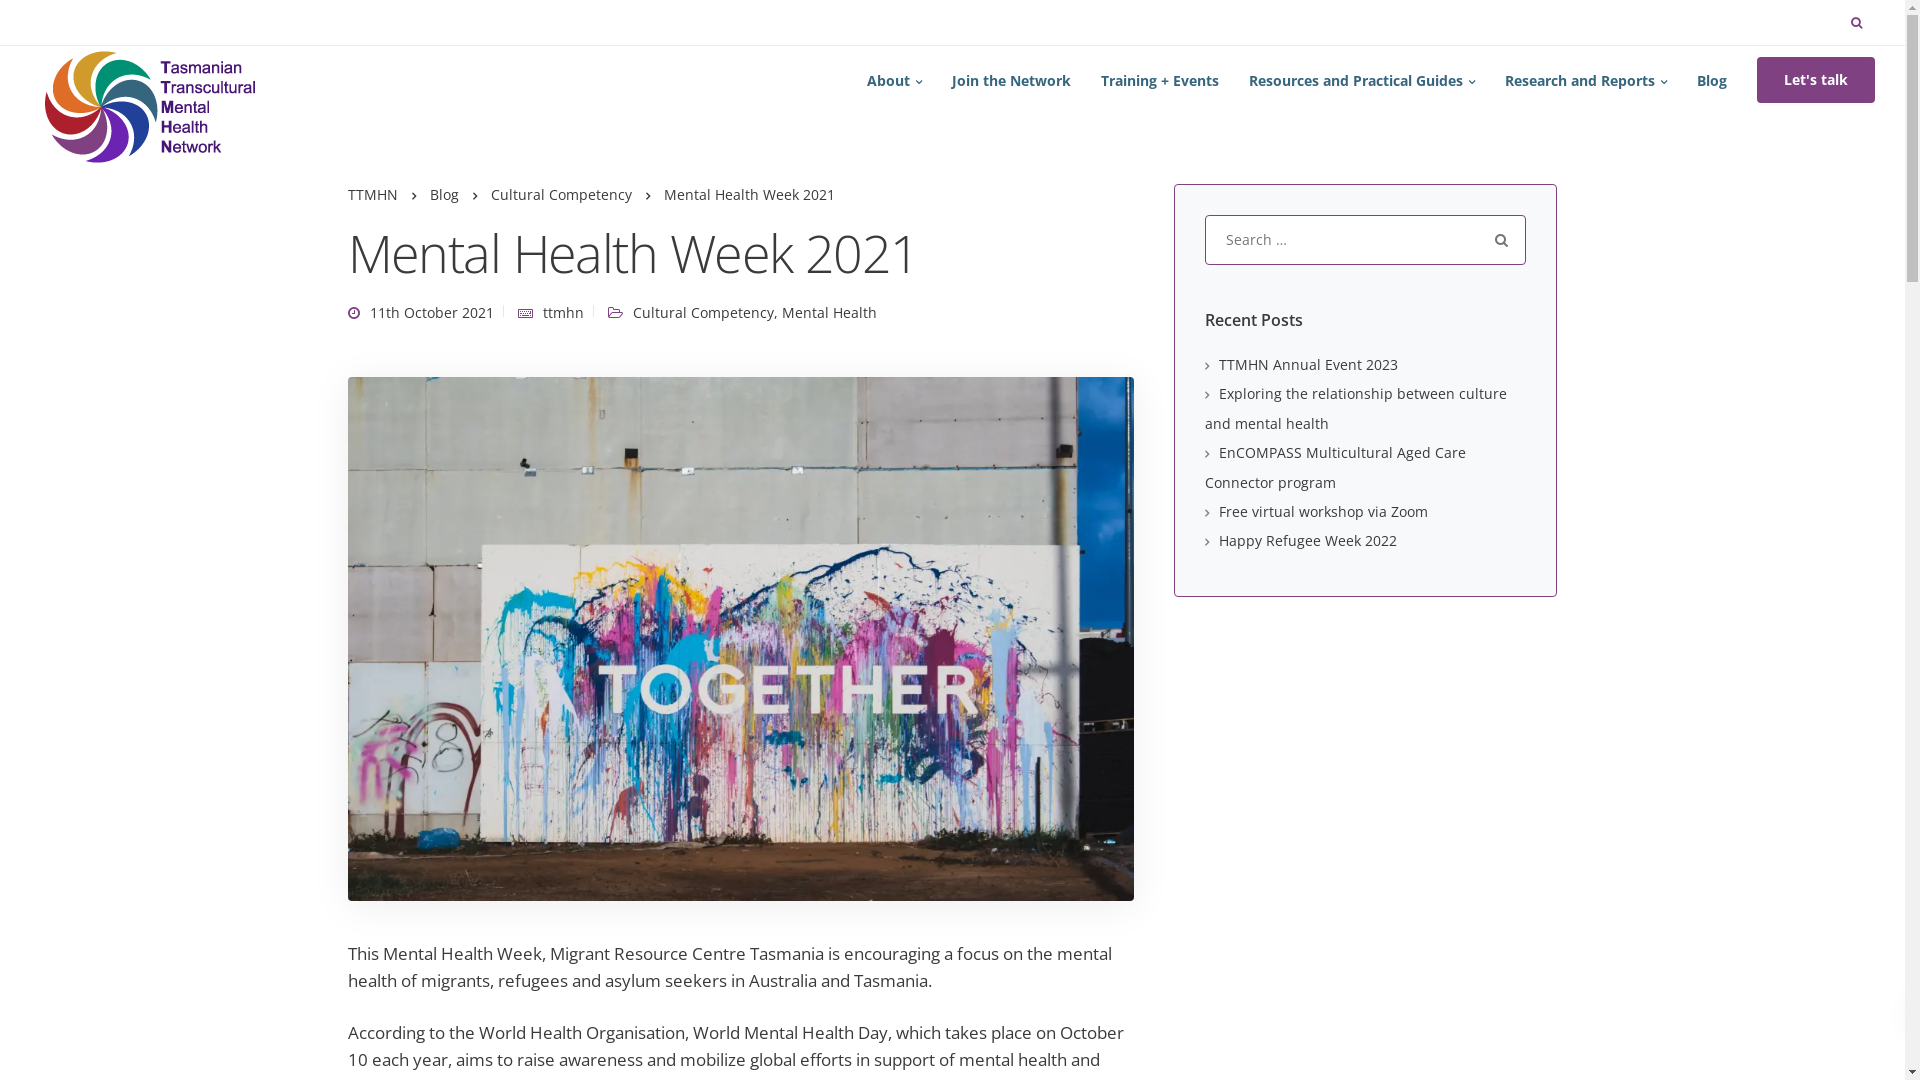 This screenshot has width=1920, height=1080. Describe the element at coordinates (452, 738) in the screenshot. I see `Free virtual workshop via Zoom` at that location.